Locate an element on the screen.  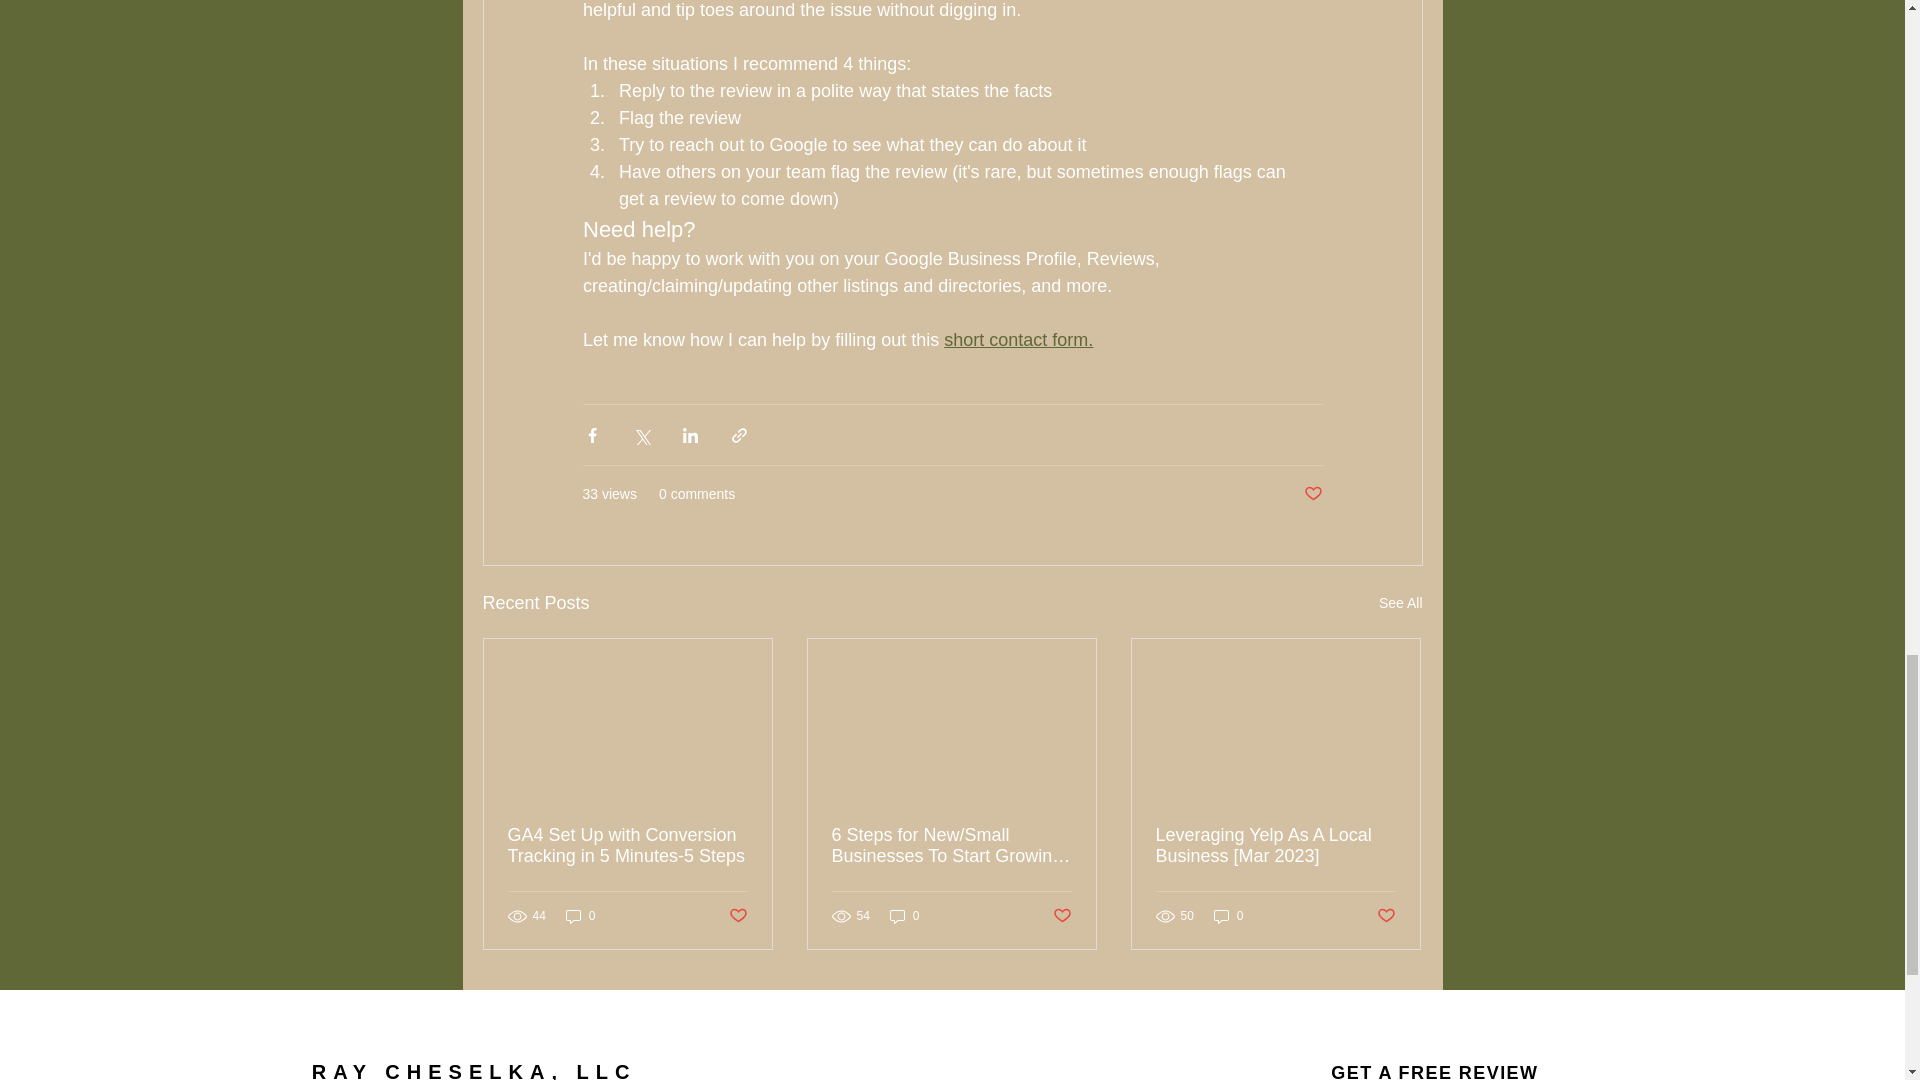
short contact form. is located at coordinates (1018, 340).